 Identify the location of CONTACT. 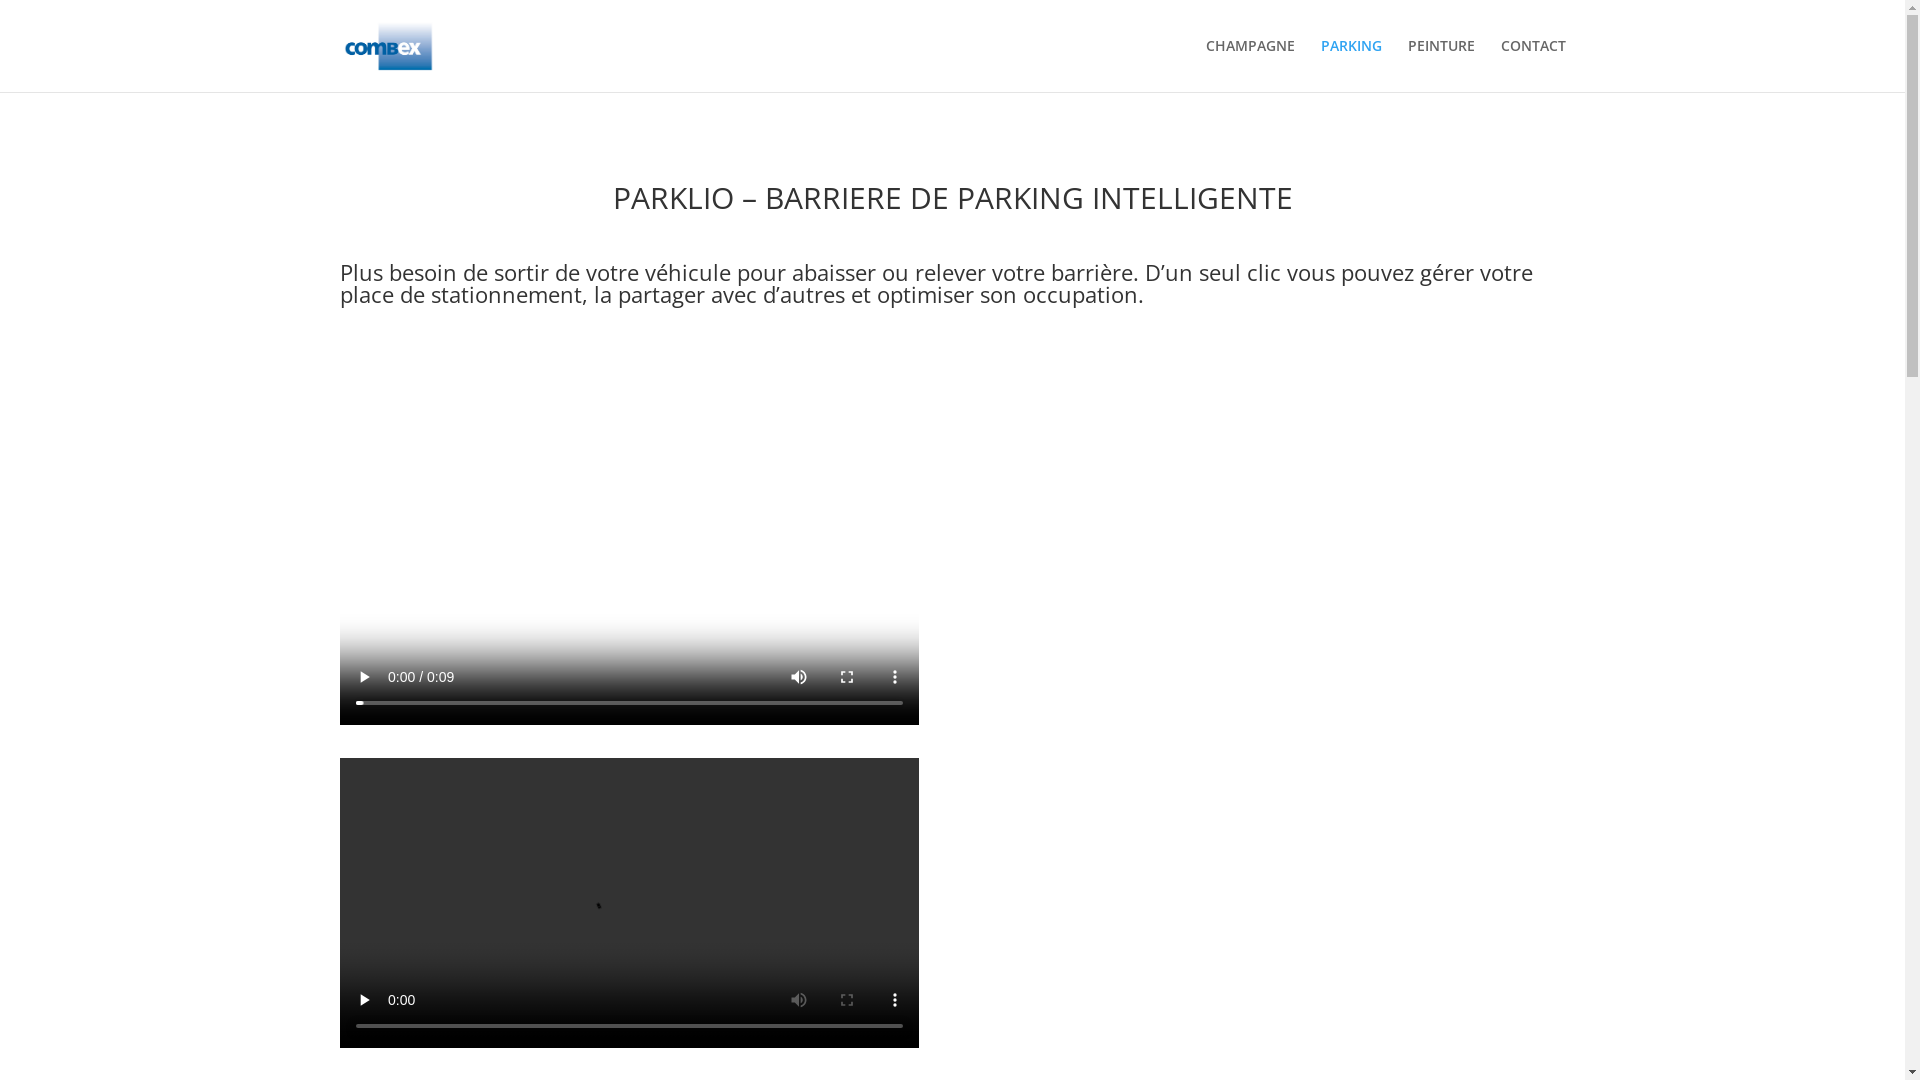
(1532, 65).